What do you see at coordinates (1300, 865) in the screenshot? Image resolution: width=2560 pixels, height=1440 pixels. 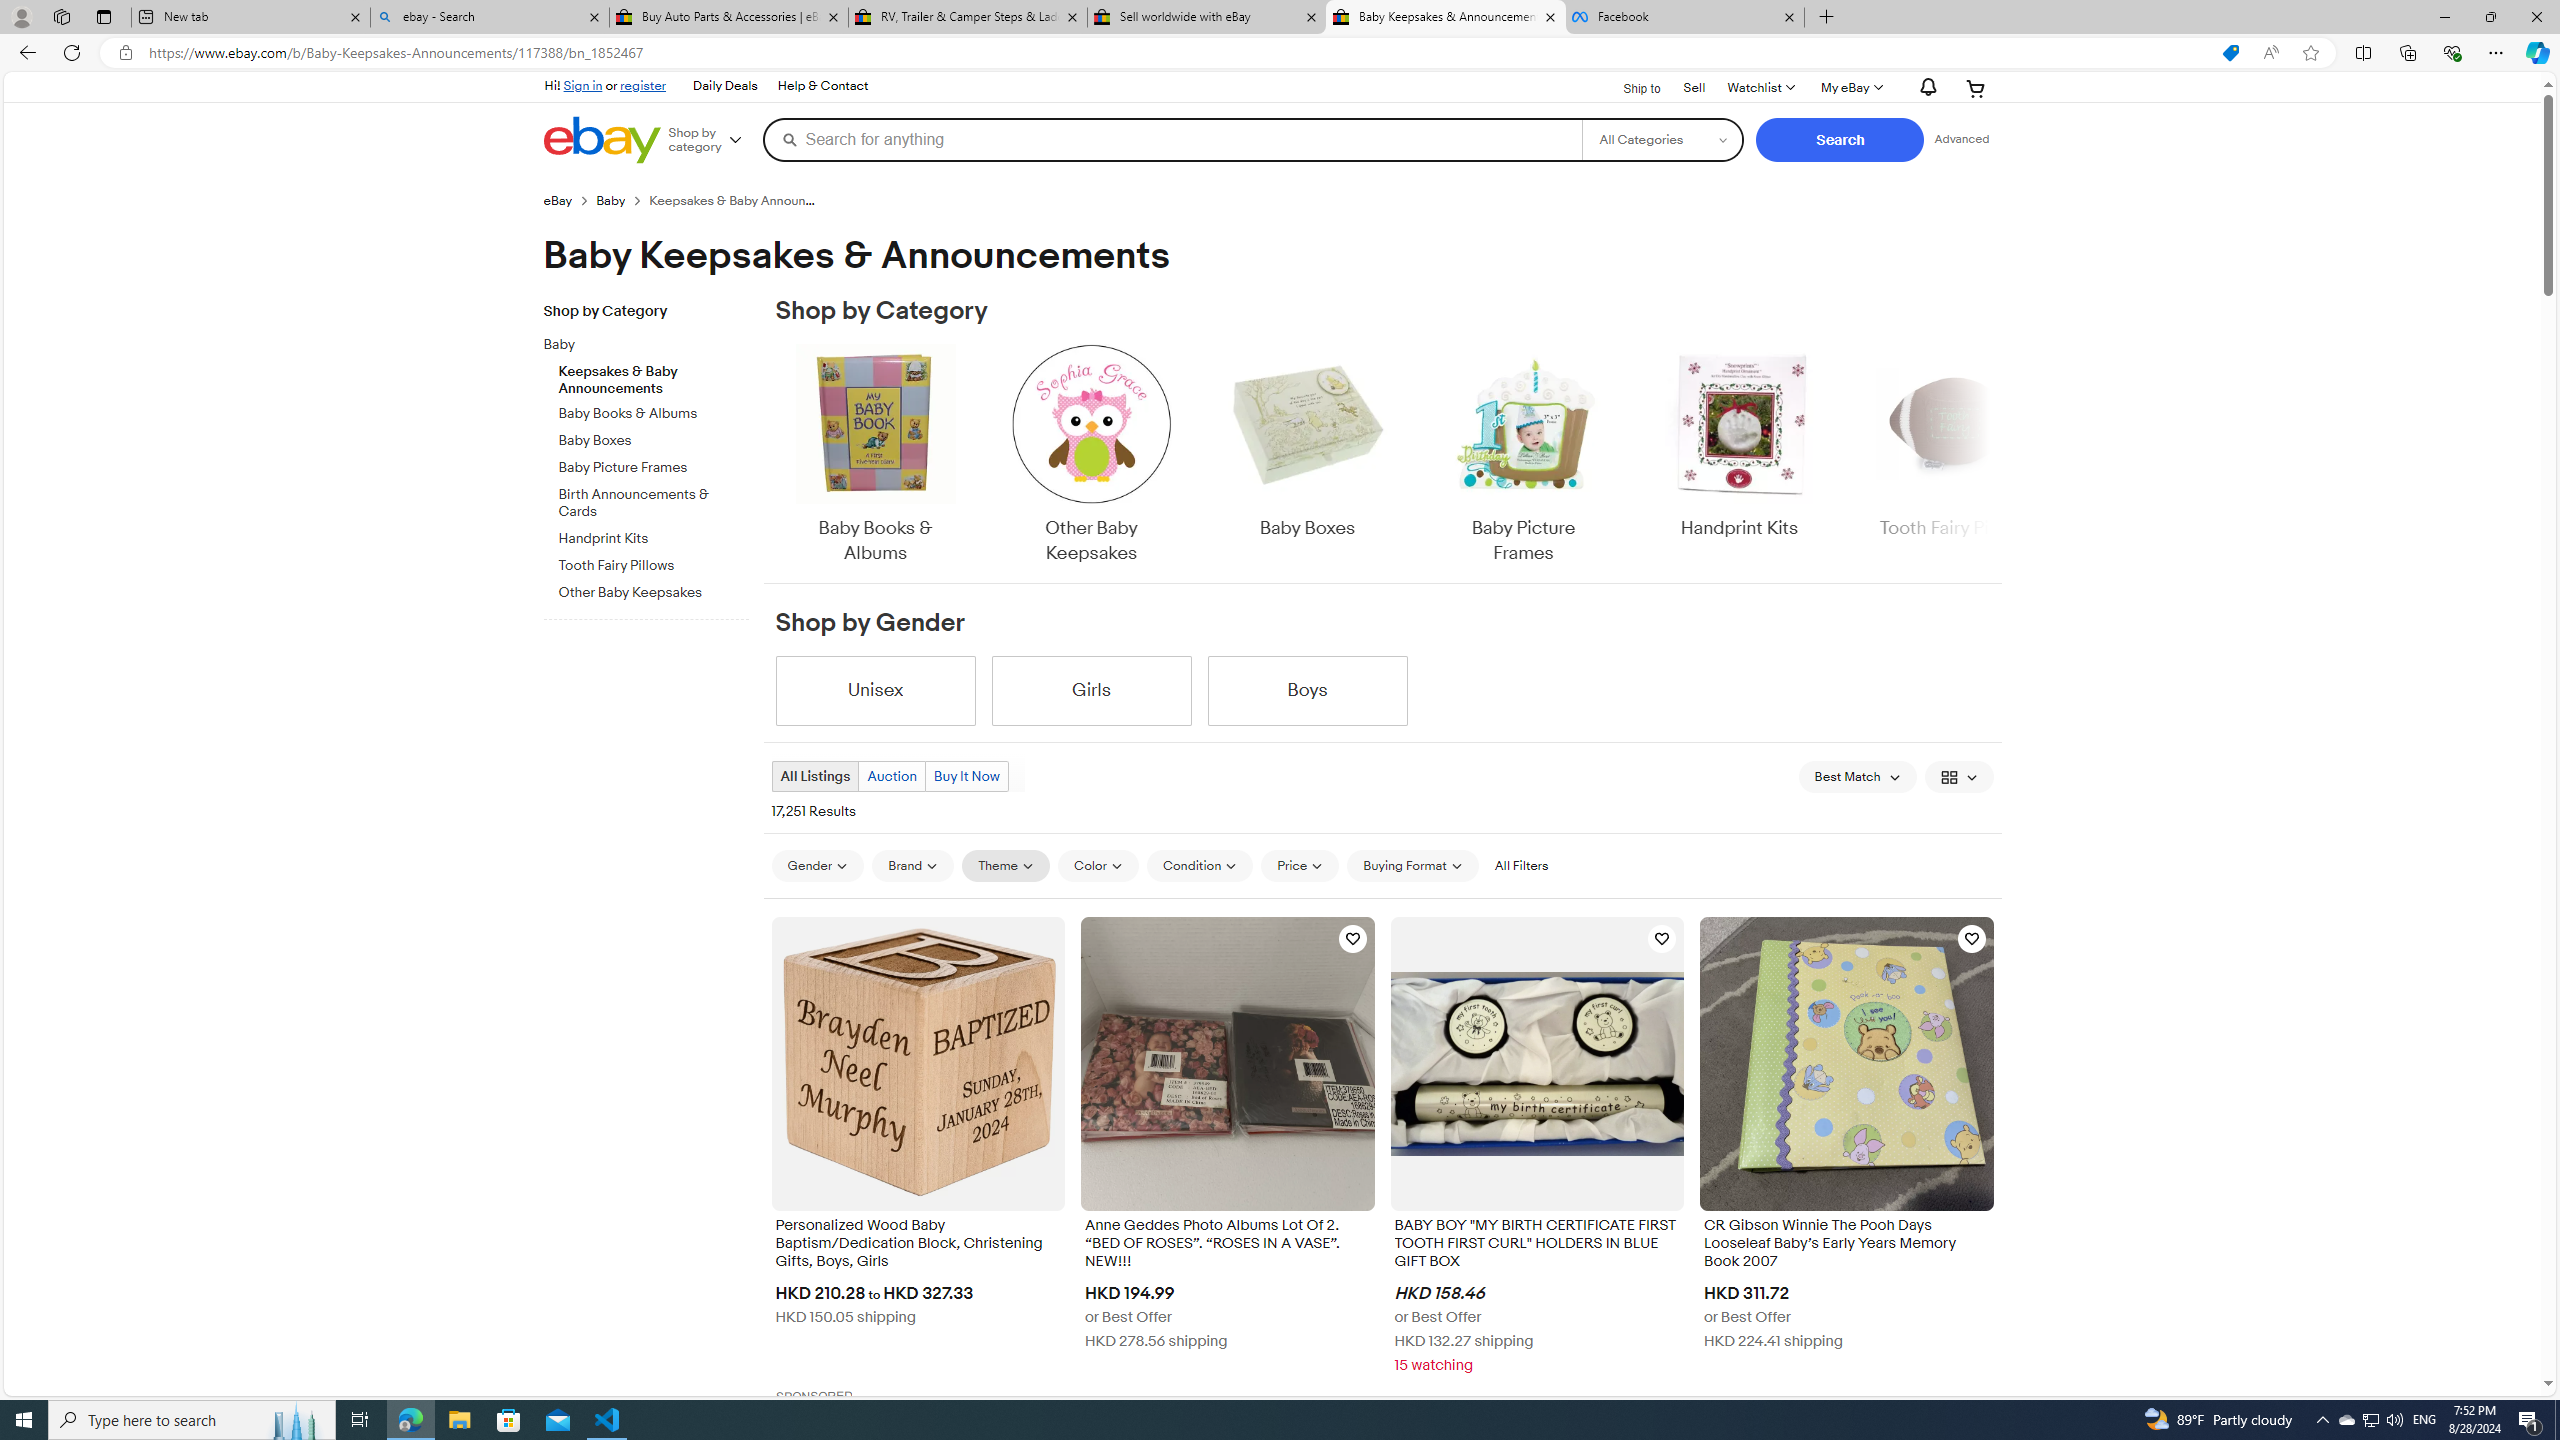 I see `Price` at bounding box center [1300, 865].